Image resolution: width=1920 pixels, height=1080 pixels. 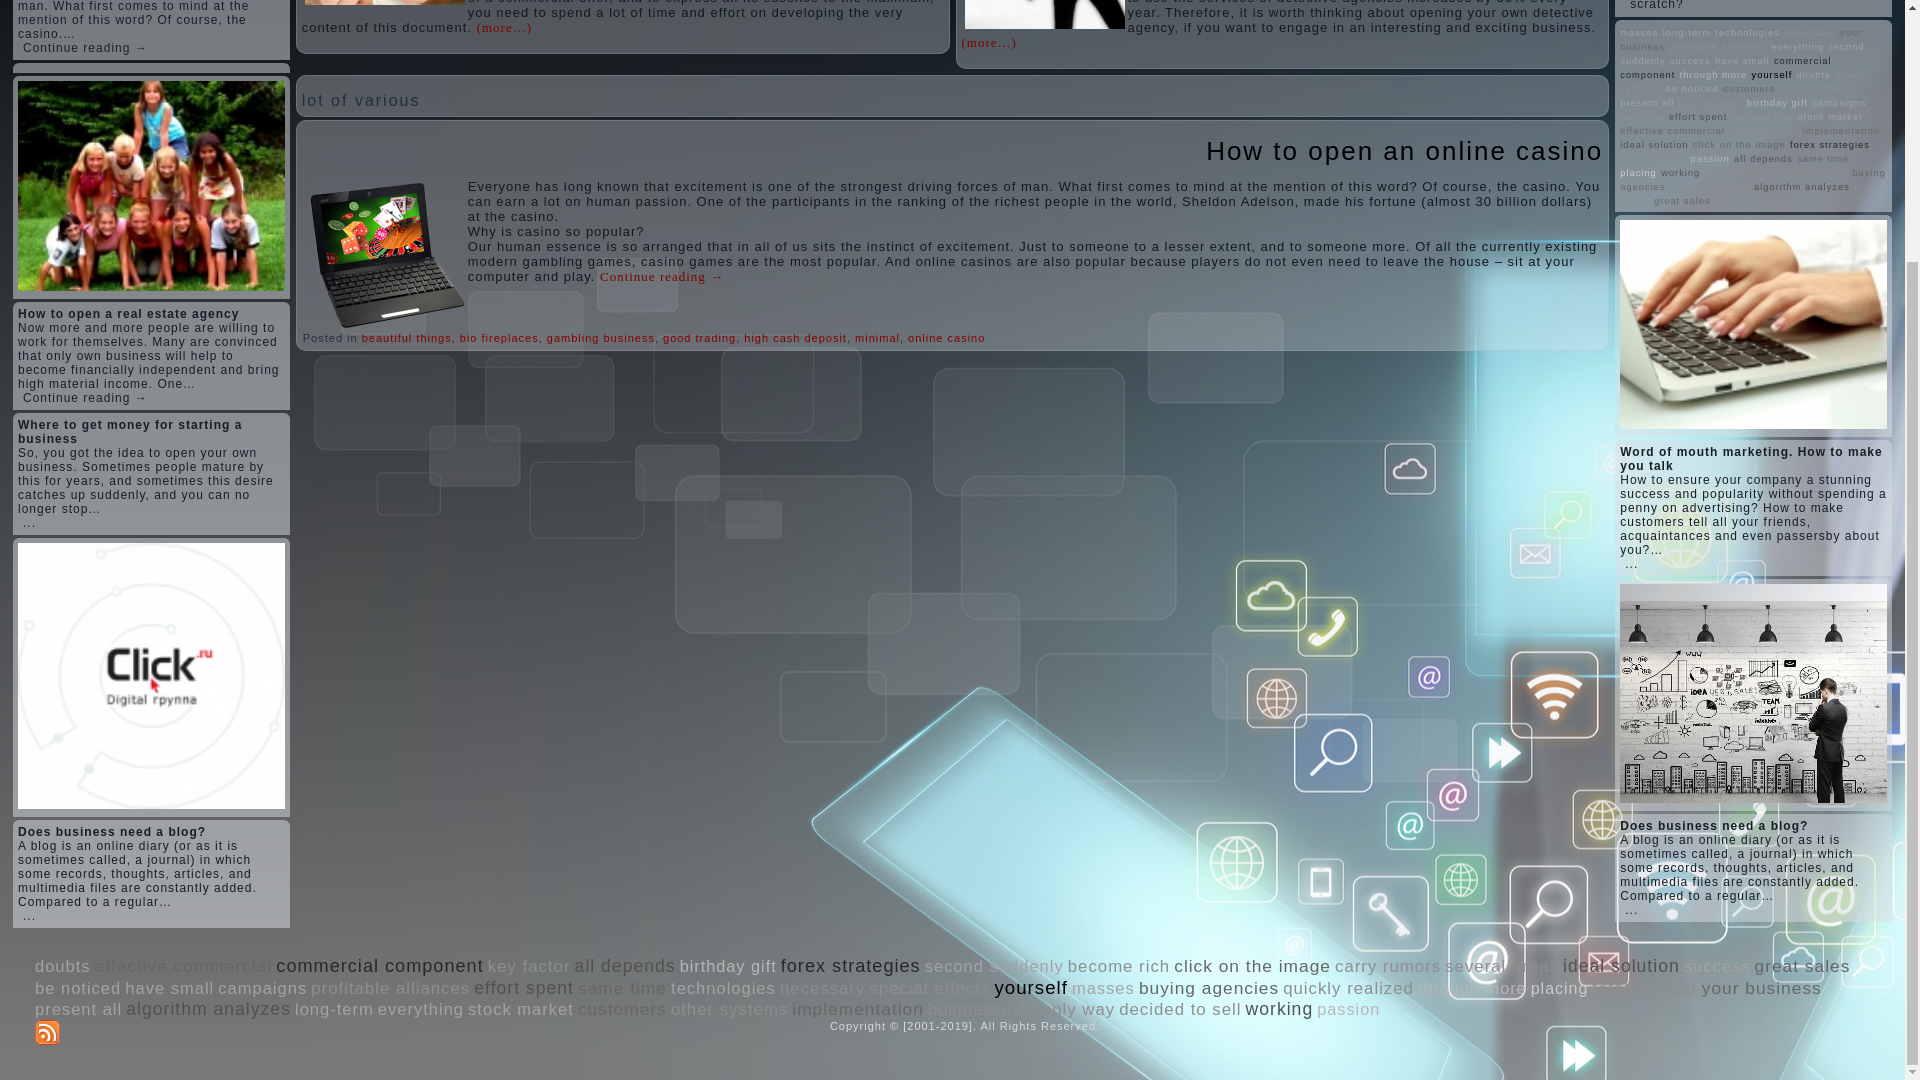 I want to click on How to open an online casino, so click(x=1404, y=151).